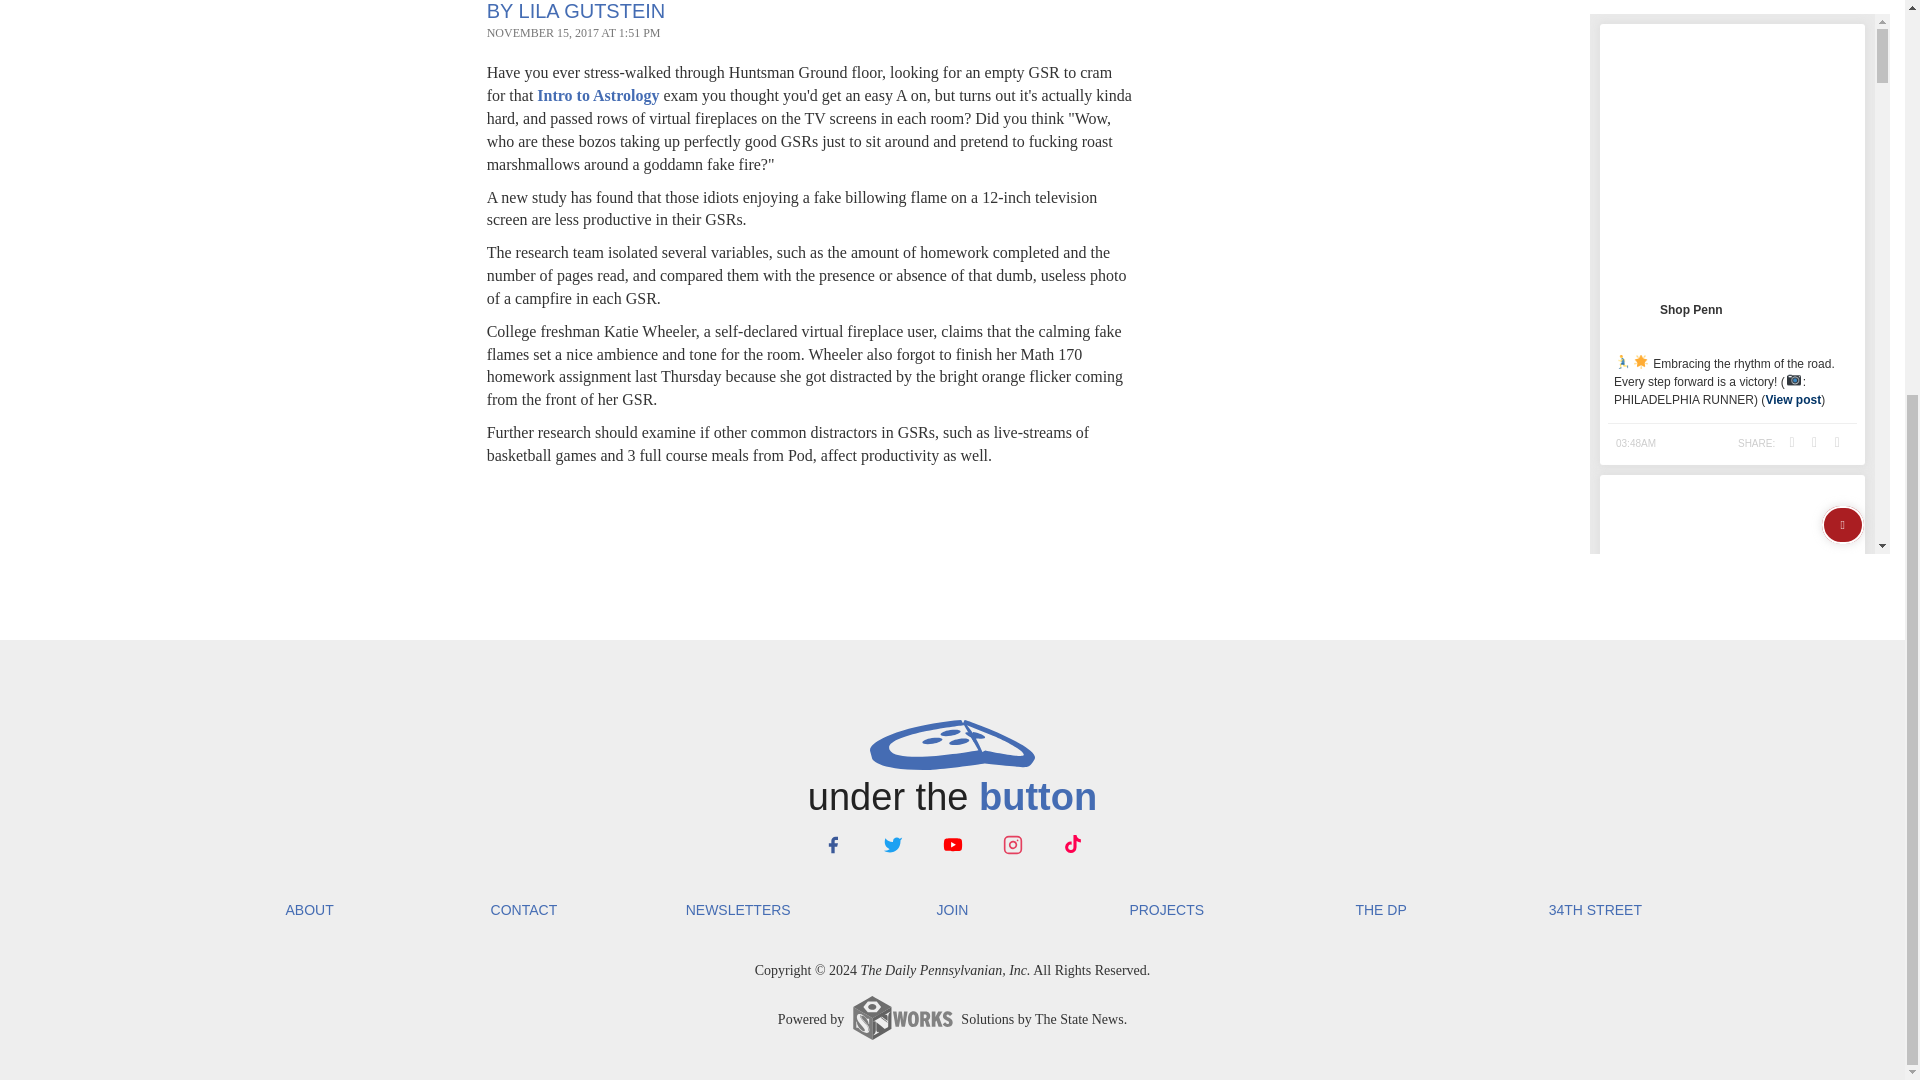 Image resolution: width=1920 pixels, height=1080 pixels. Describe the element at coordinates (598, 95) in the screenshot. I see `Intro to Astrology` at that location.